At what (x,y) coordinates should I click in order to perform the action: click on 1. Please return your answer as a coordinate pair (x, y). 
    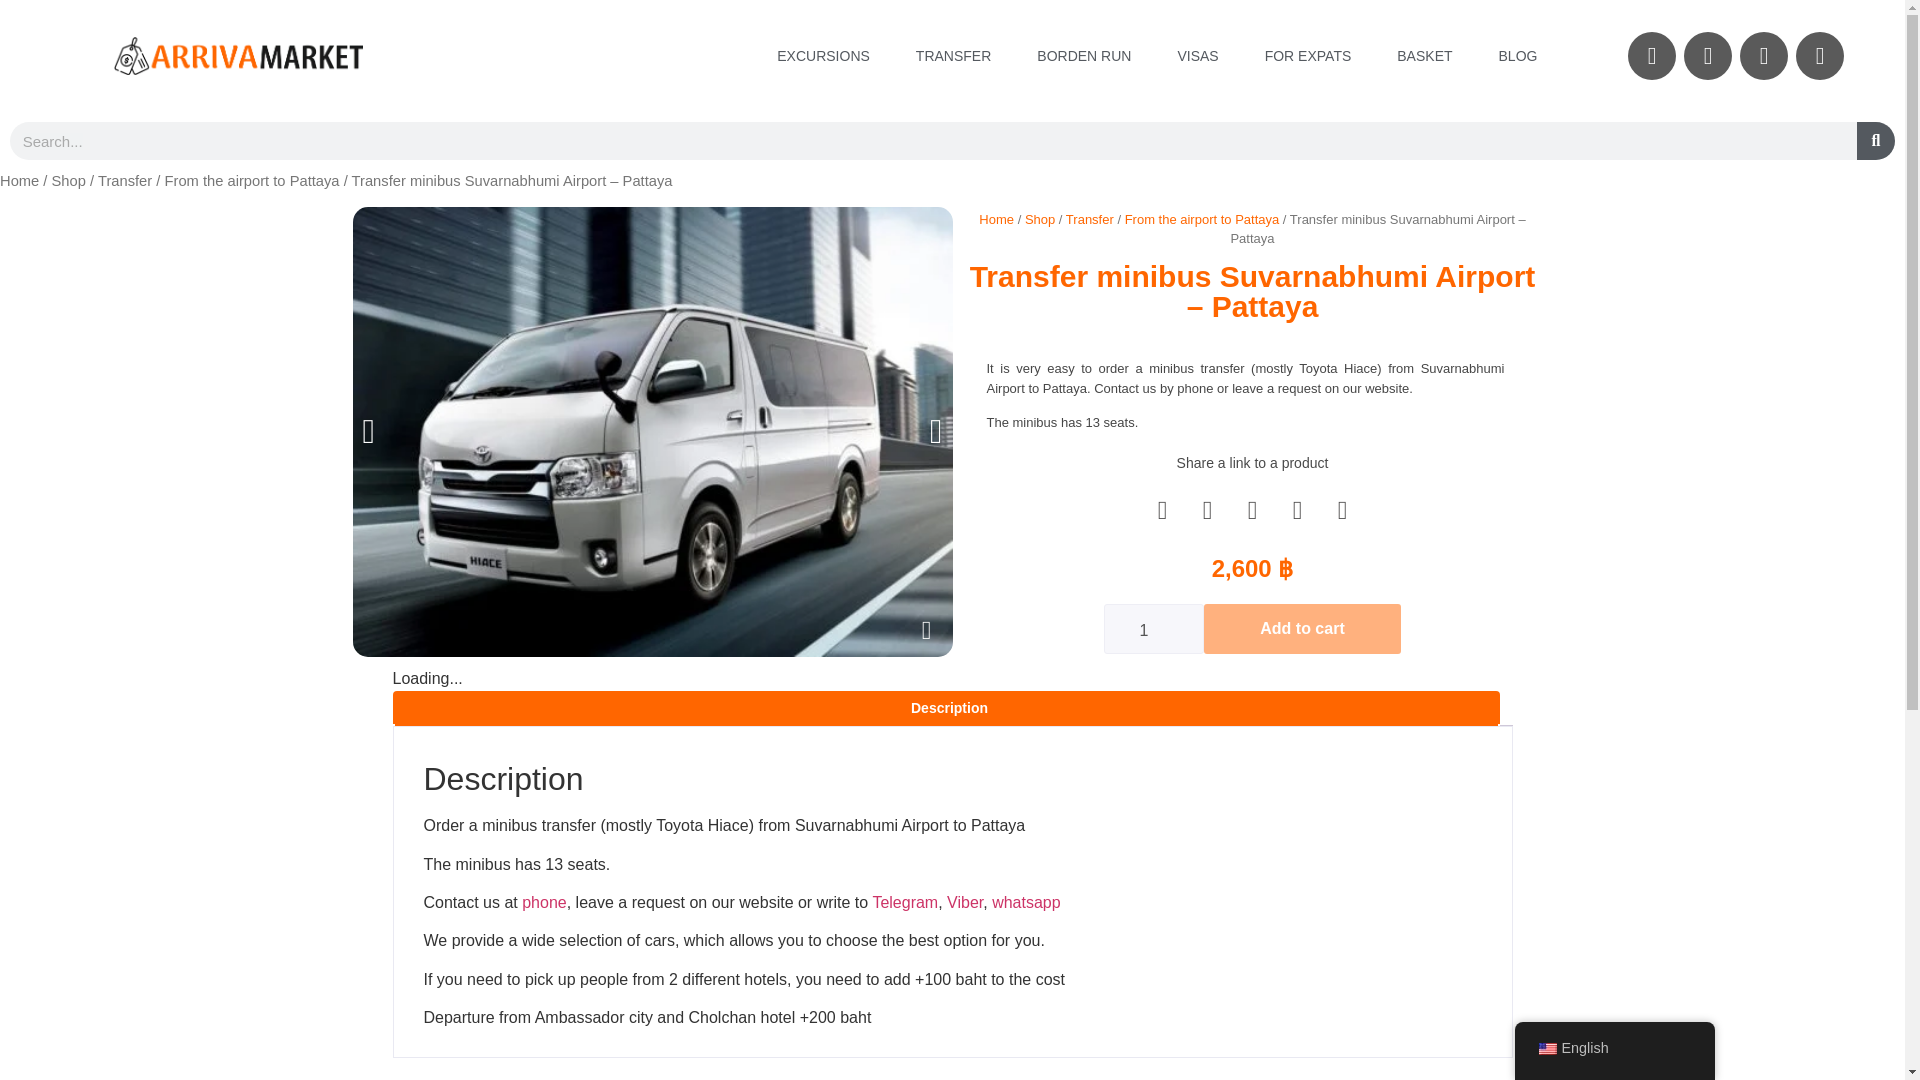
    Looking at the image, I should click on (1154, 628).